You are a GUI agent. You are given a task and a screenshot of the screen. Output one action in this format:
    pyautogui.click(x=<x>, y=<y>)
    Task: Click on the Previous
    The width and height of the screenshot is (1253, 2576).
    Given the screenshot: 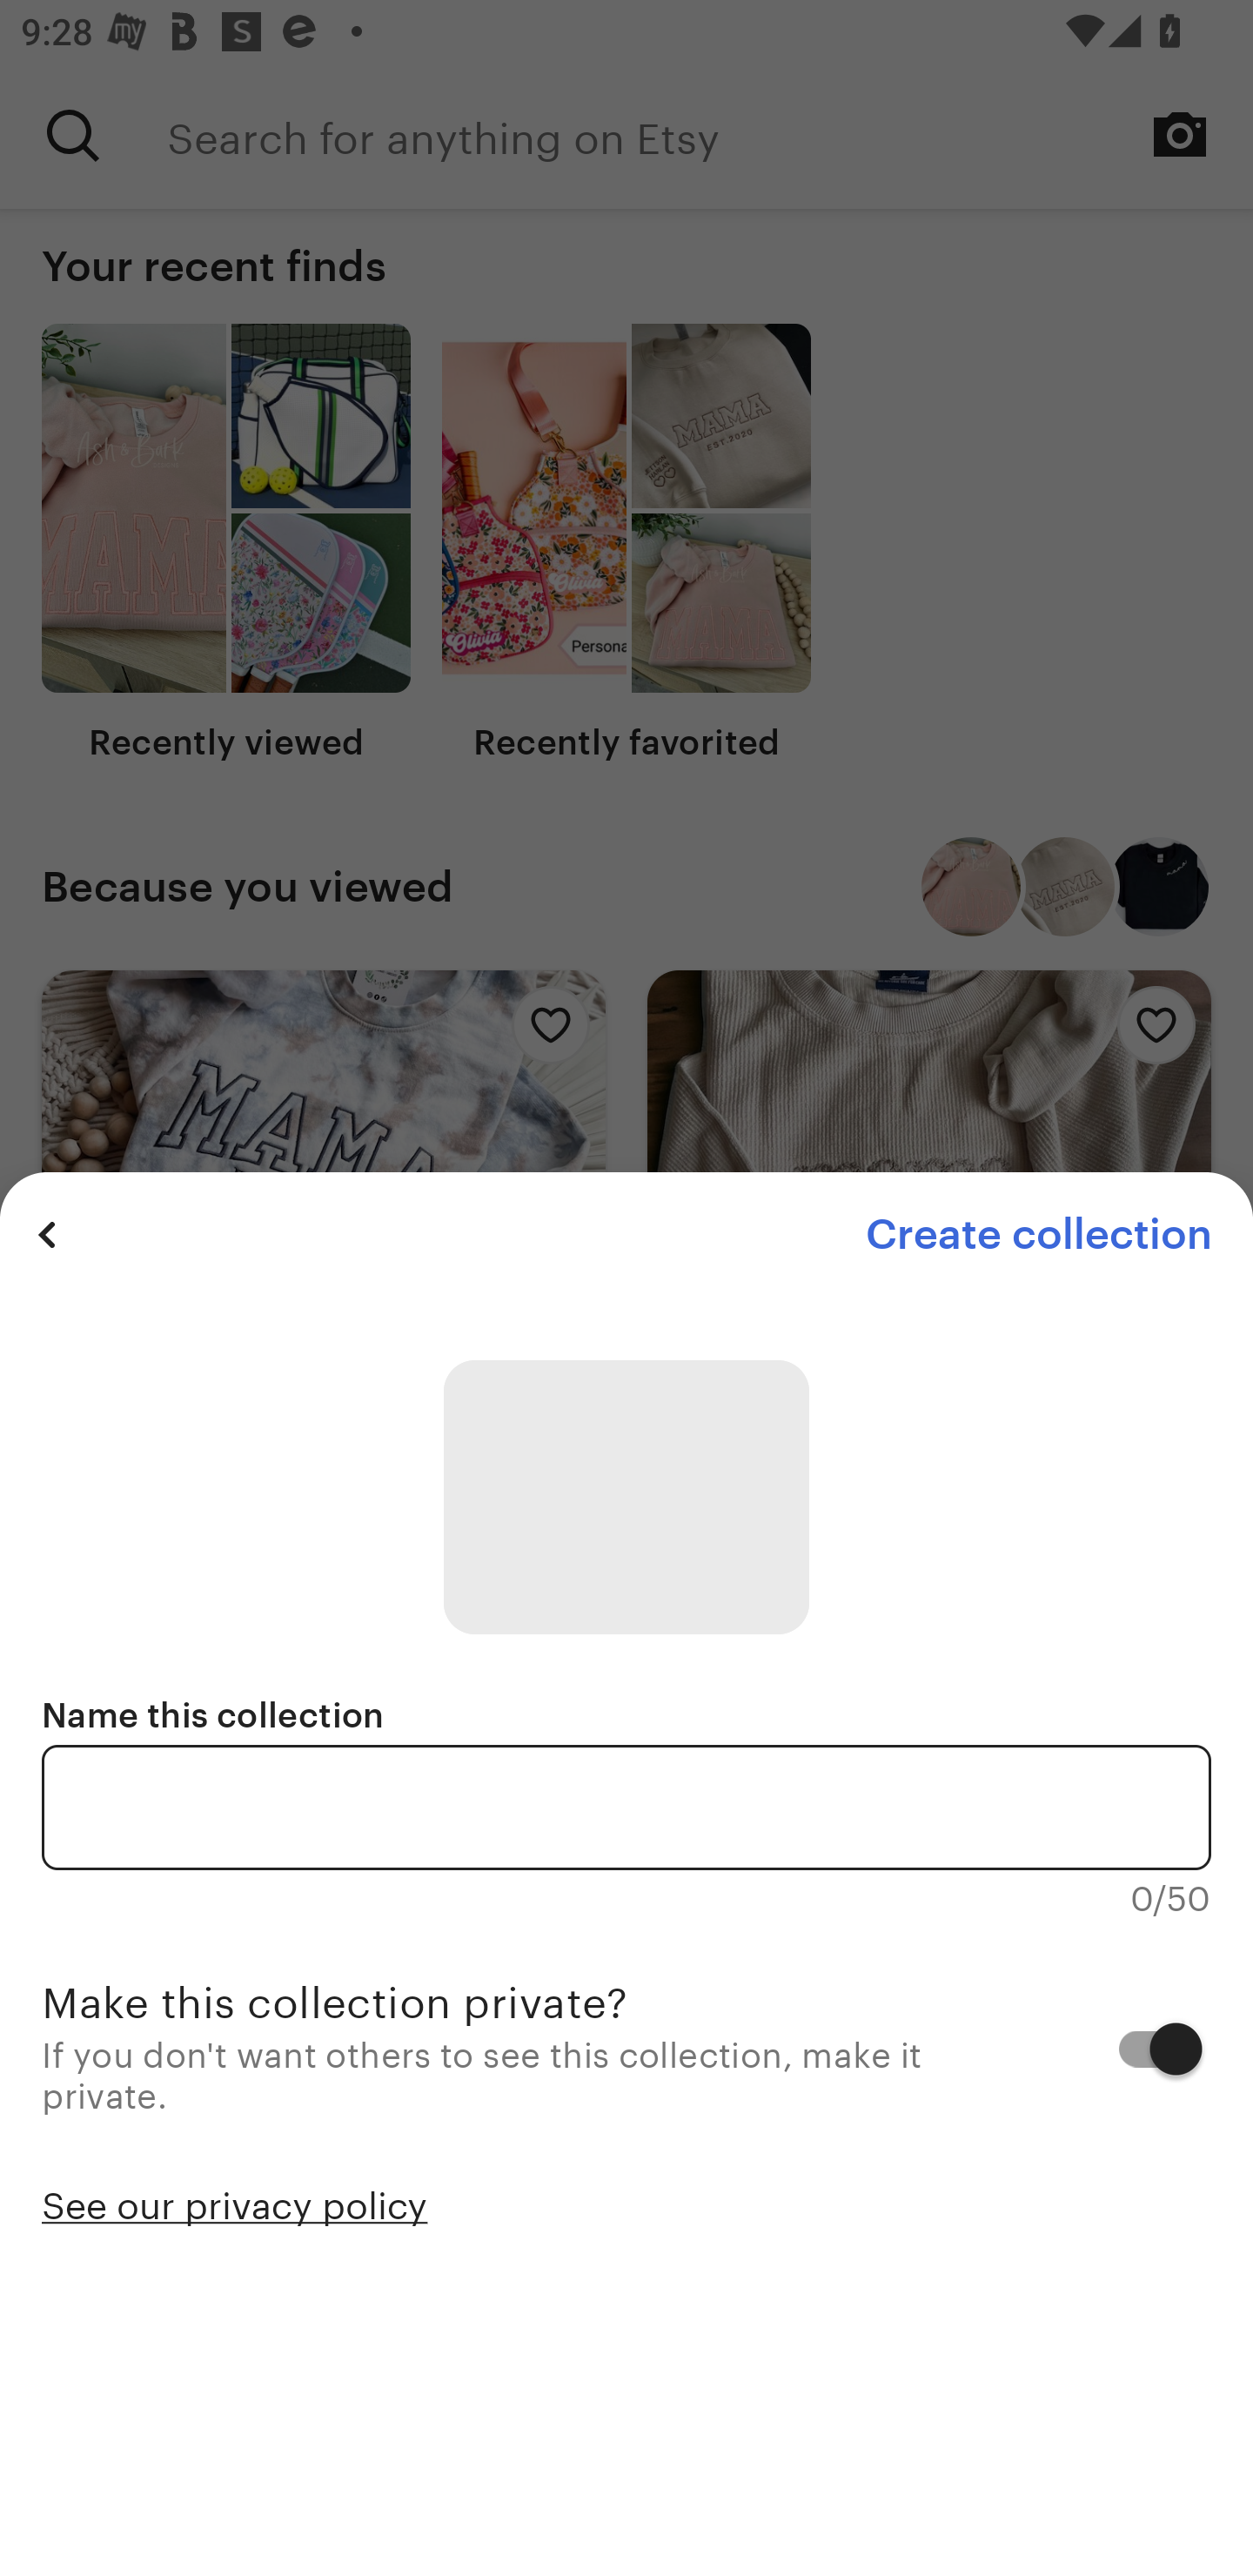 What is the action you would take?
    pyautogui.click(x=47, y=1234)
    